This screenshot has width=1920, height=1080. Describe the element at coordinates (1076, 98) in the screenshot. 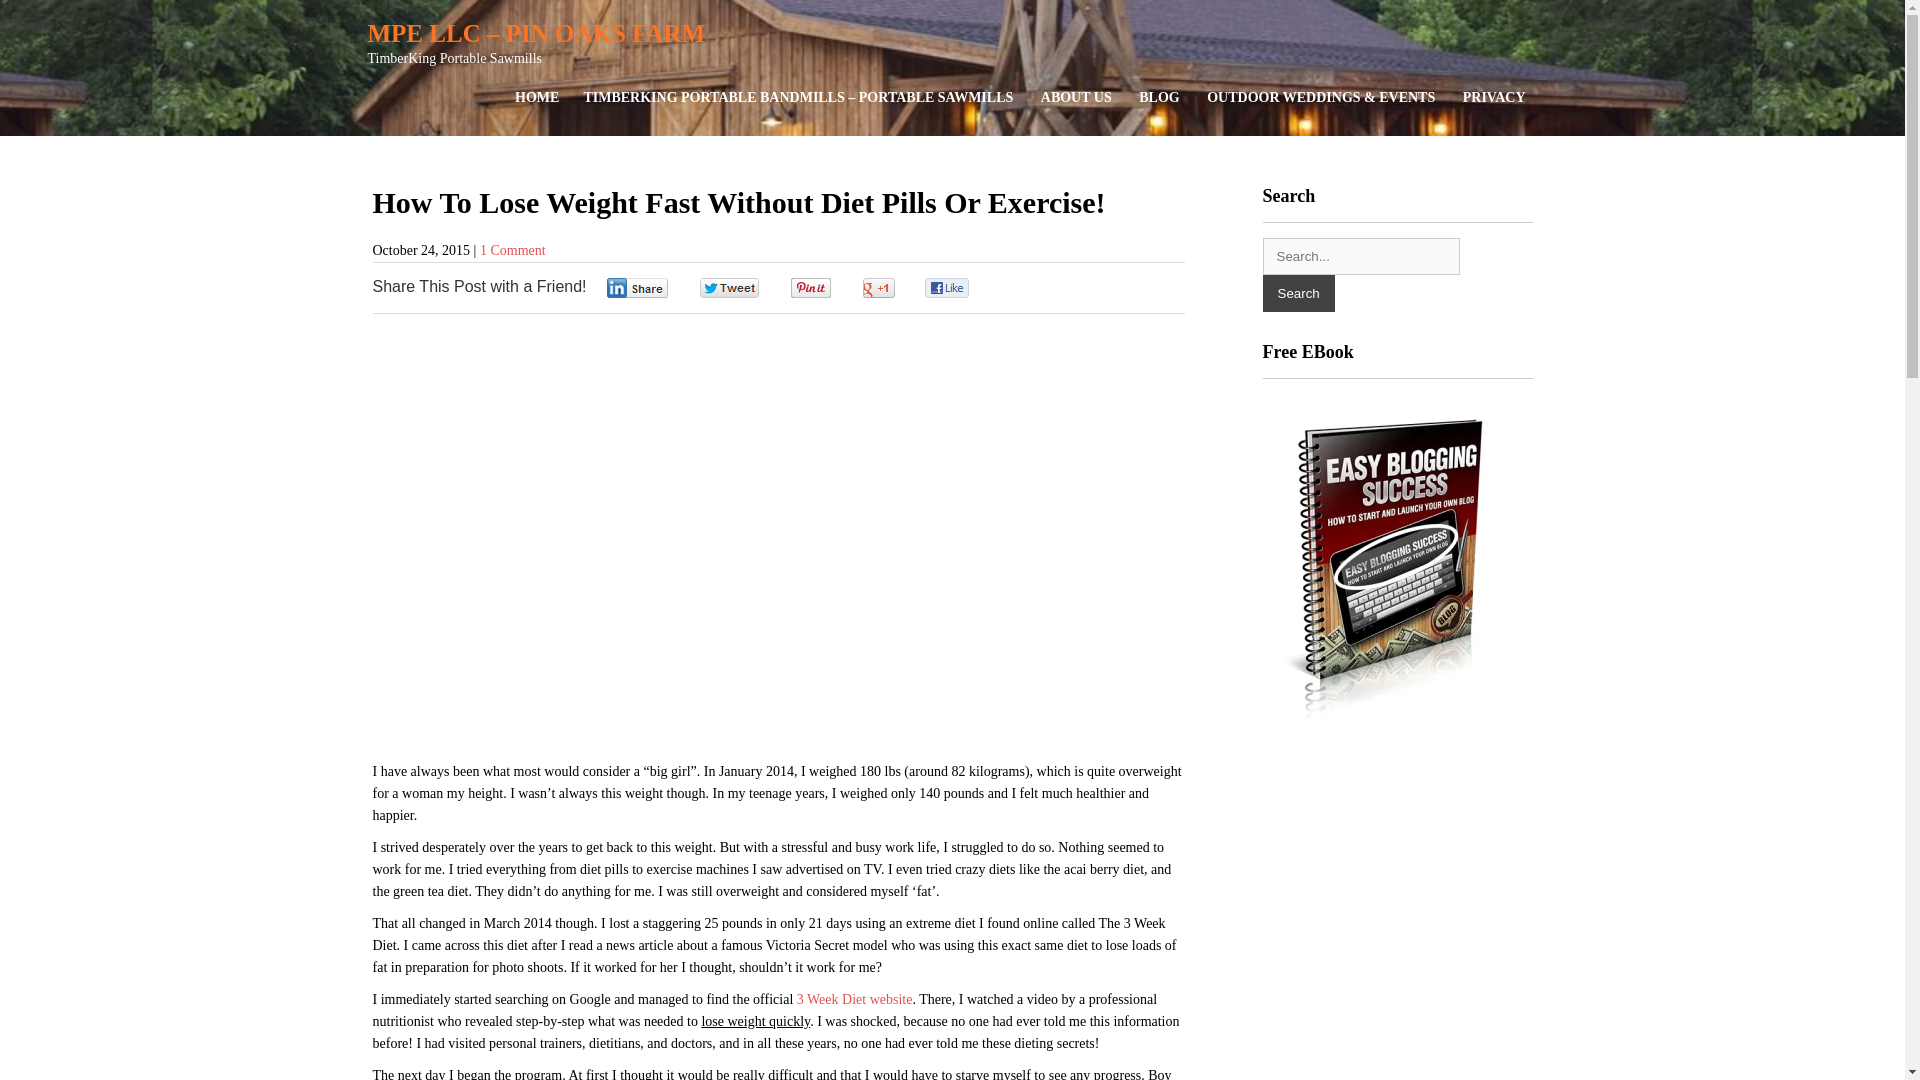

I see `ABOUT US` at that location.